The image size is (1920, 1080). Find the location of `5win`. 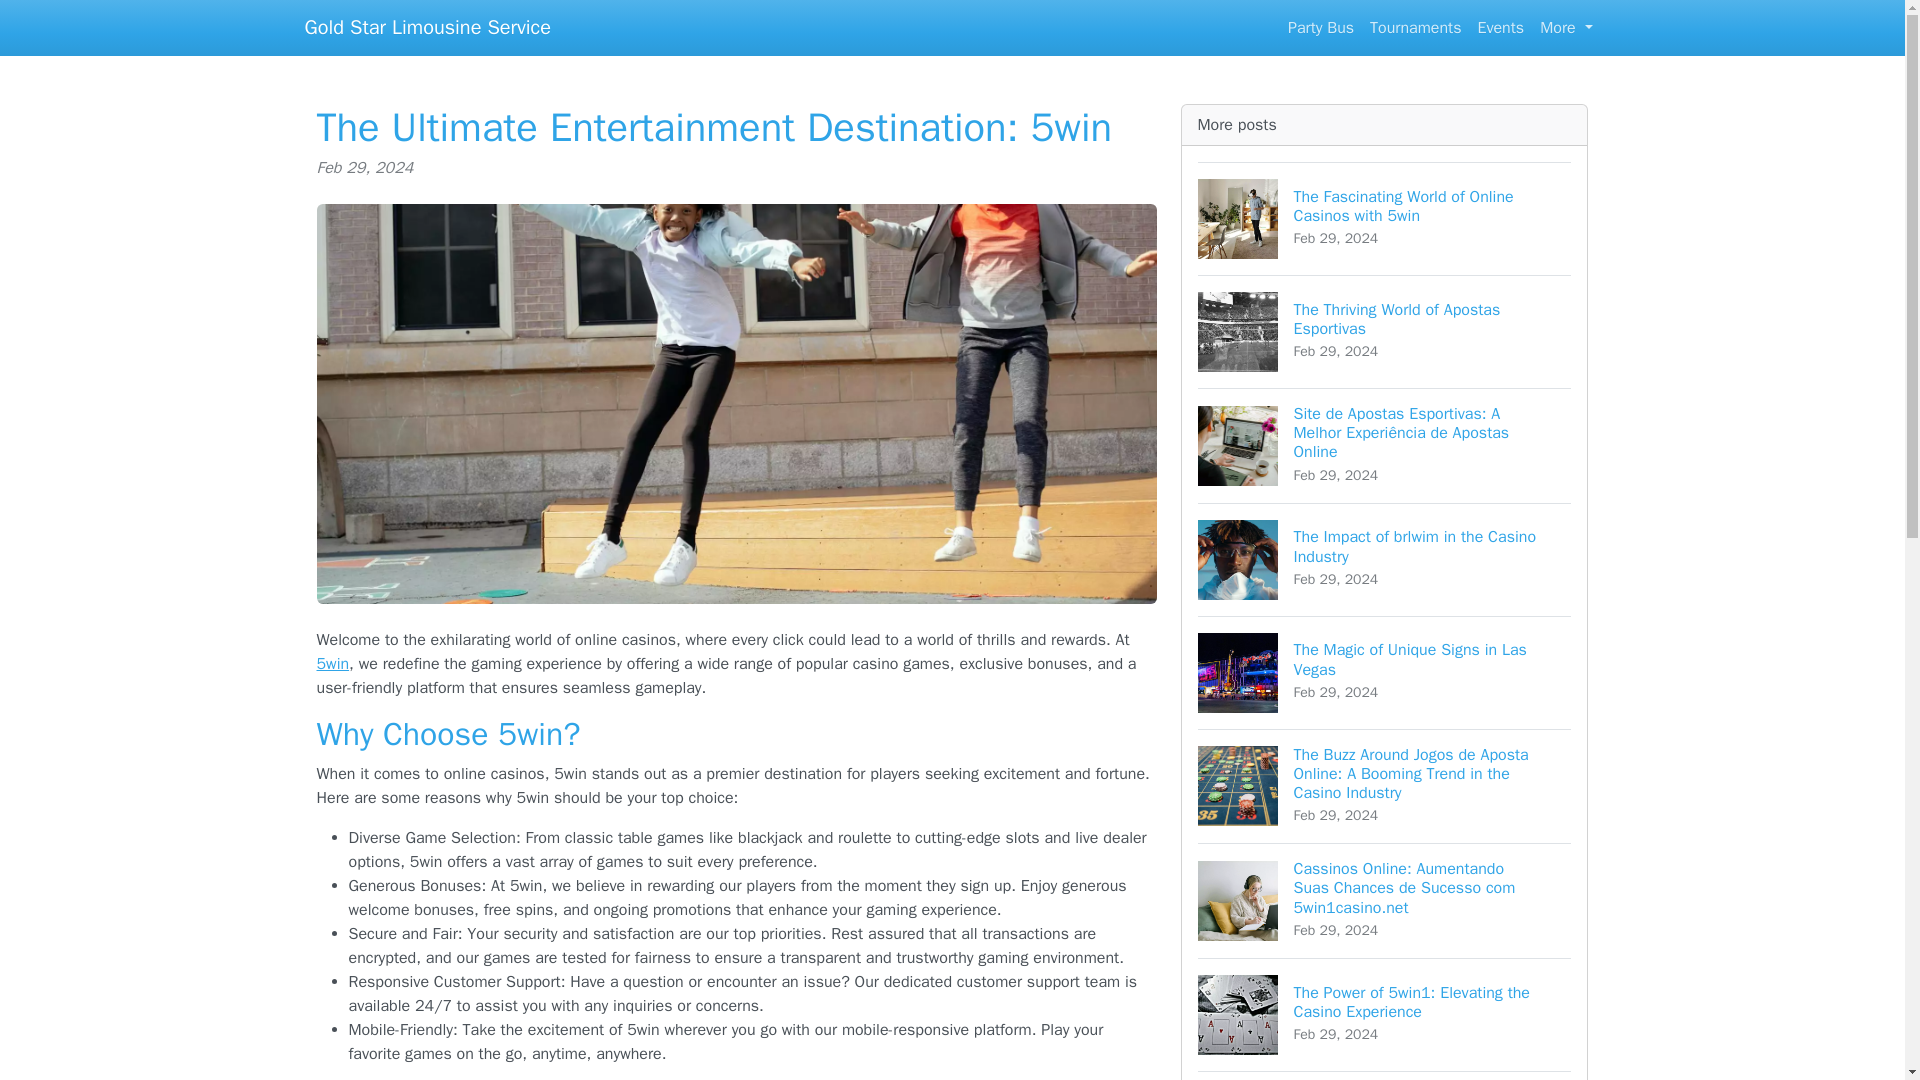

5win is located at coordinates (332, 664).